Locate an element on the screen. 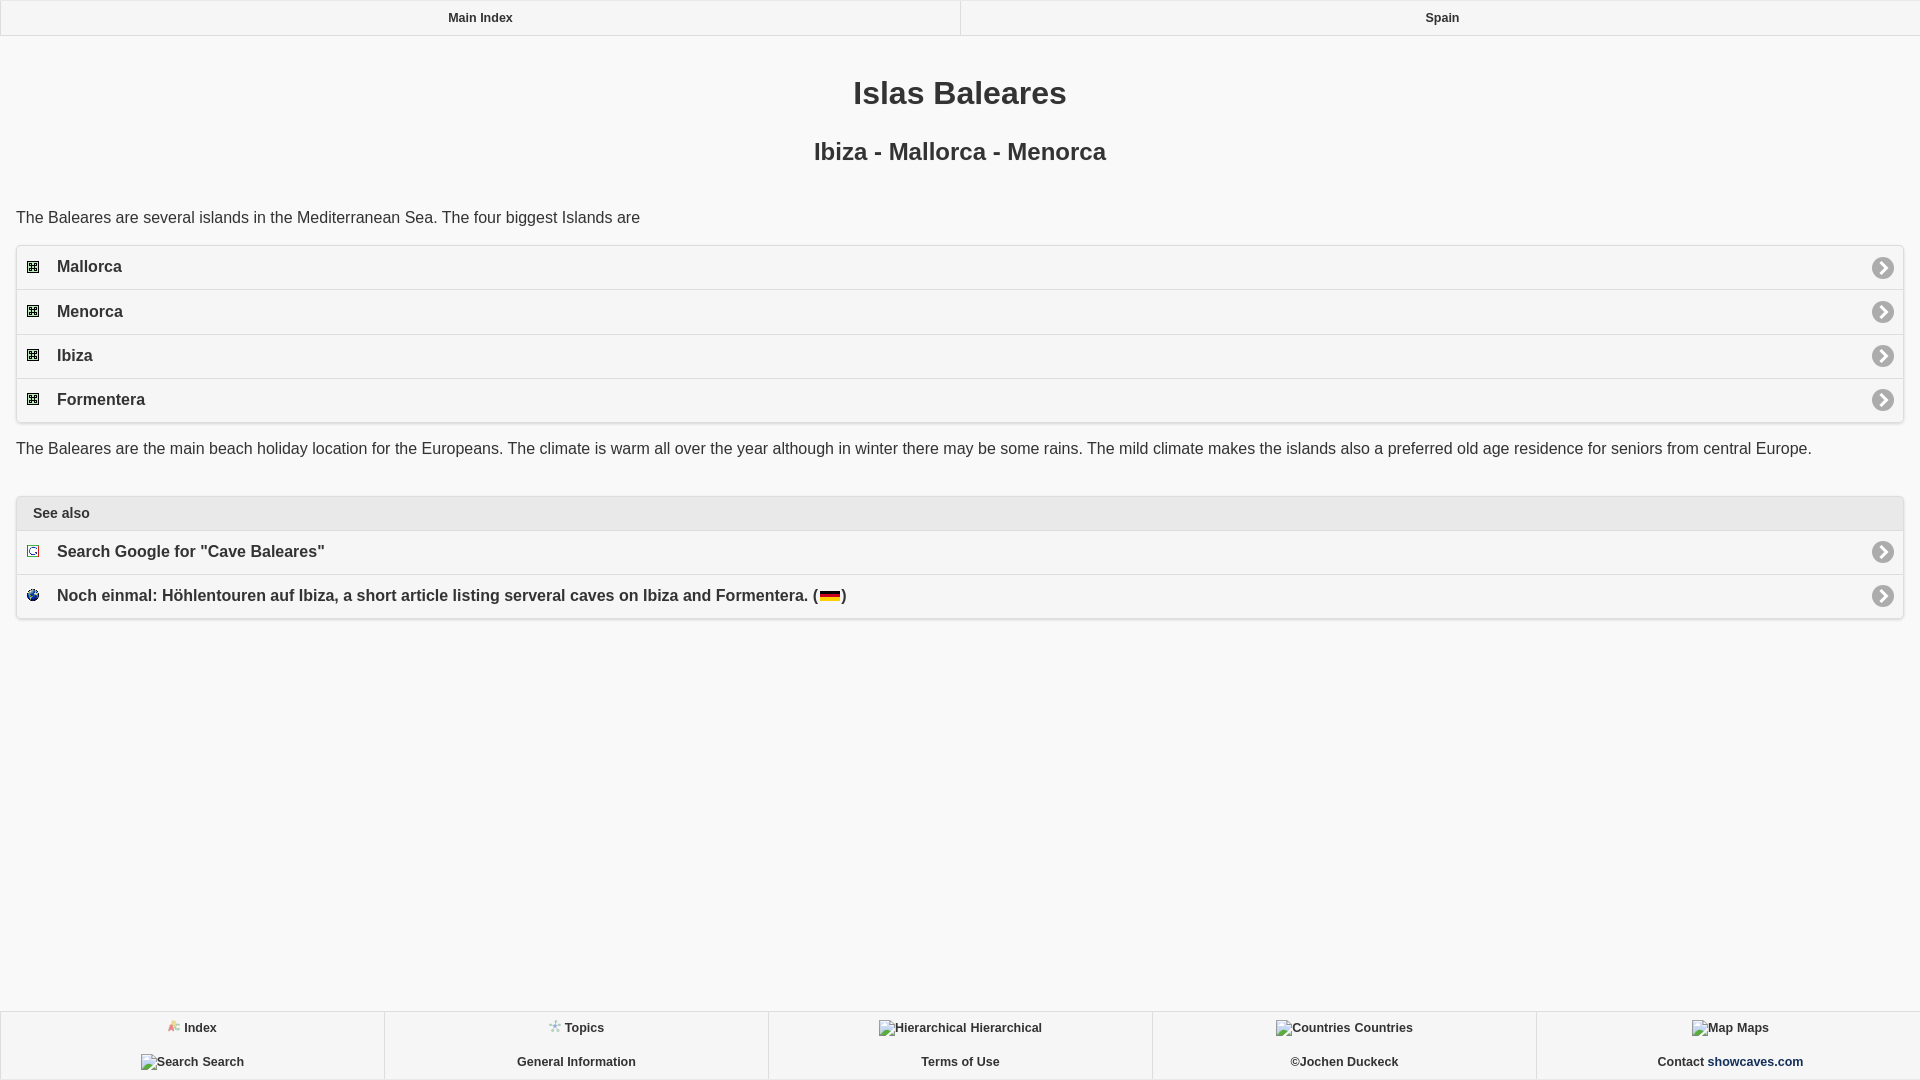 The height and width of the screenshot is (1080, 1920). Topics is located at coordinates (576, 1028).